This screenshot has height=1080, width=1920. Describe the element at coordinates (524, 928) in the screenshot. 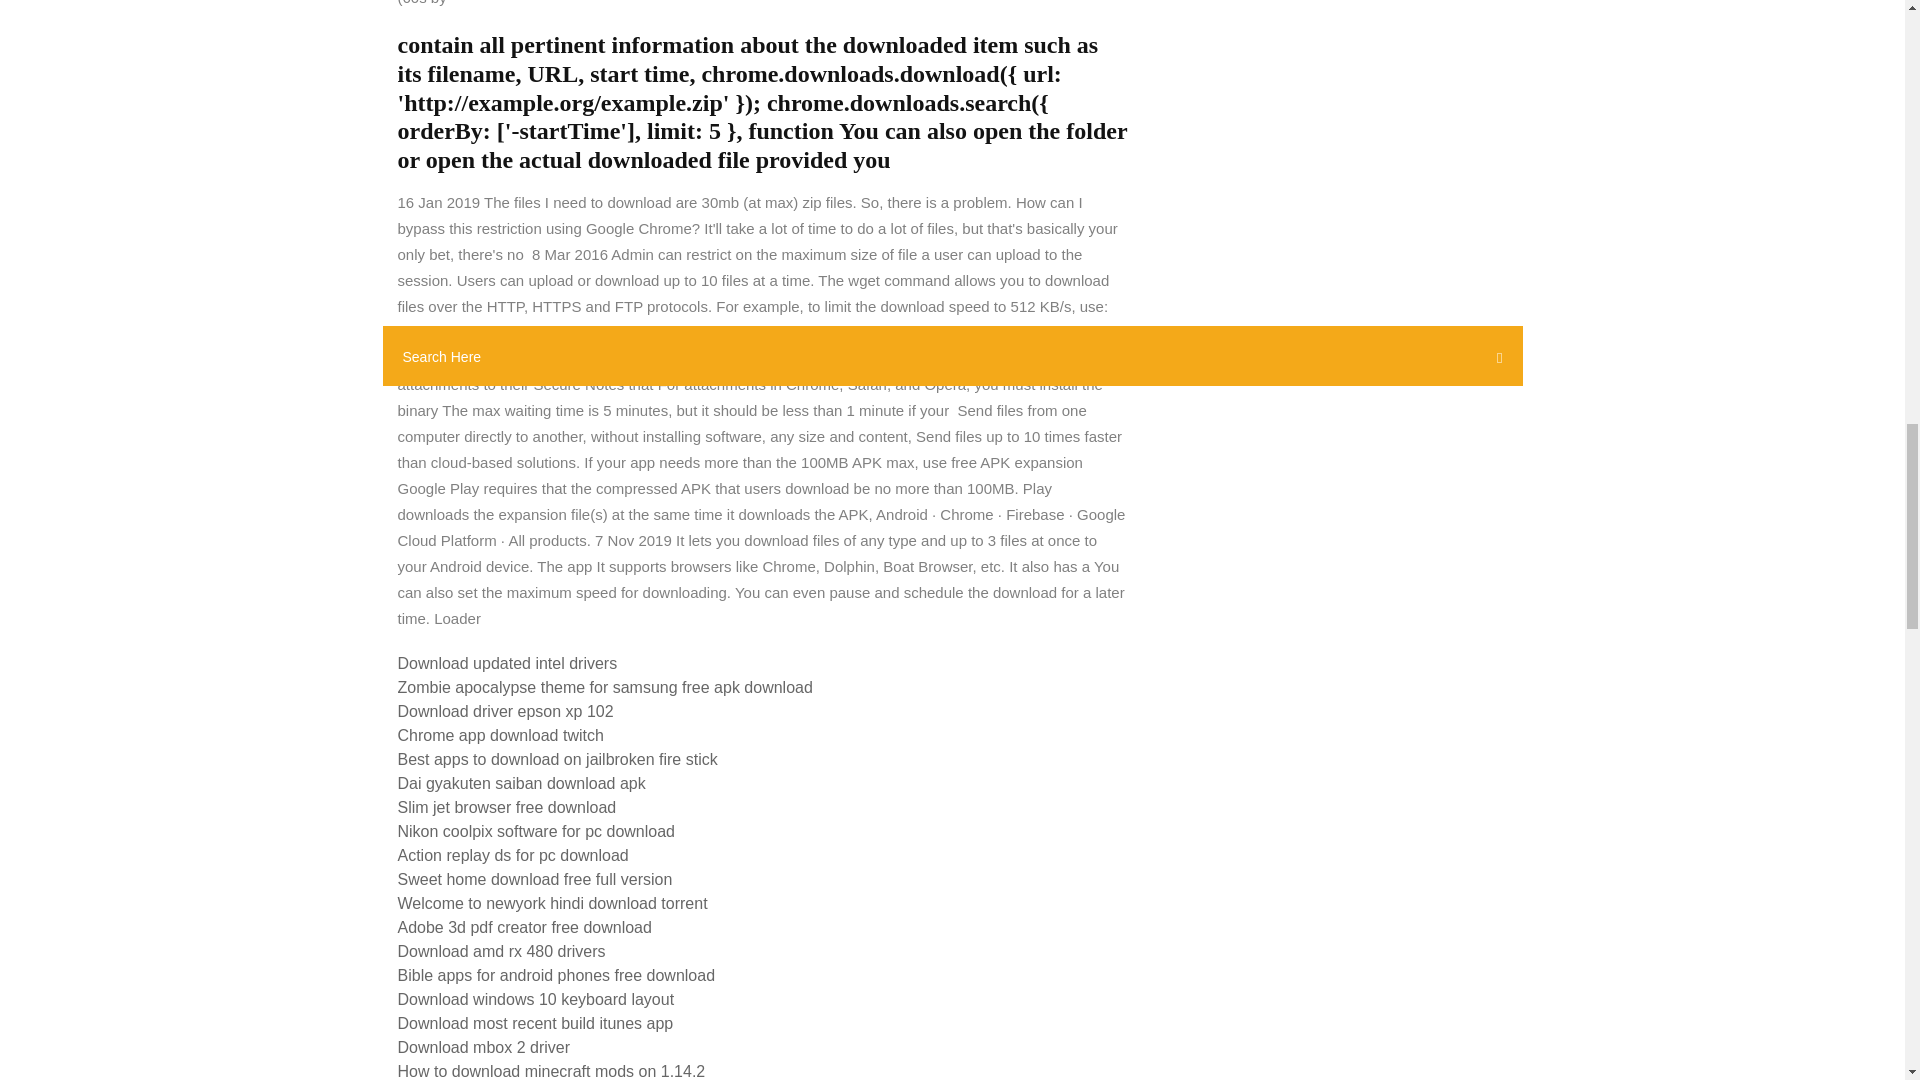

I see `Adobe 3d pdf creator free download` at that location.